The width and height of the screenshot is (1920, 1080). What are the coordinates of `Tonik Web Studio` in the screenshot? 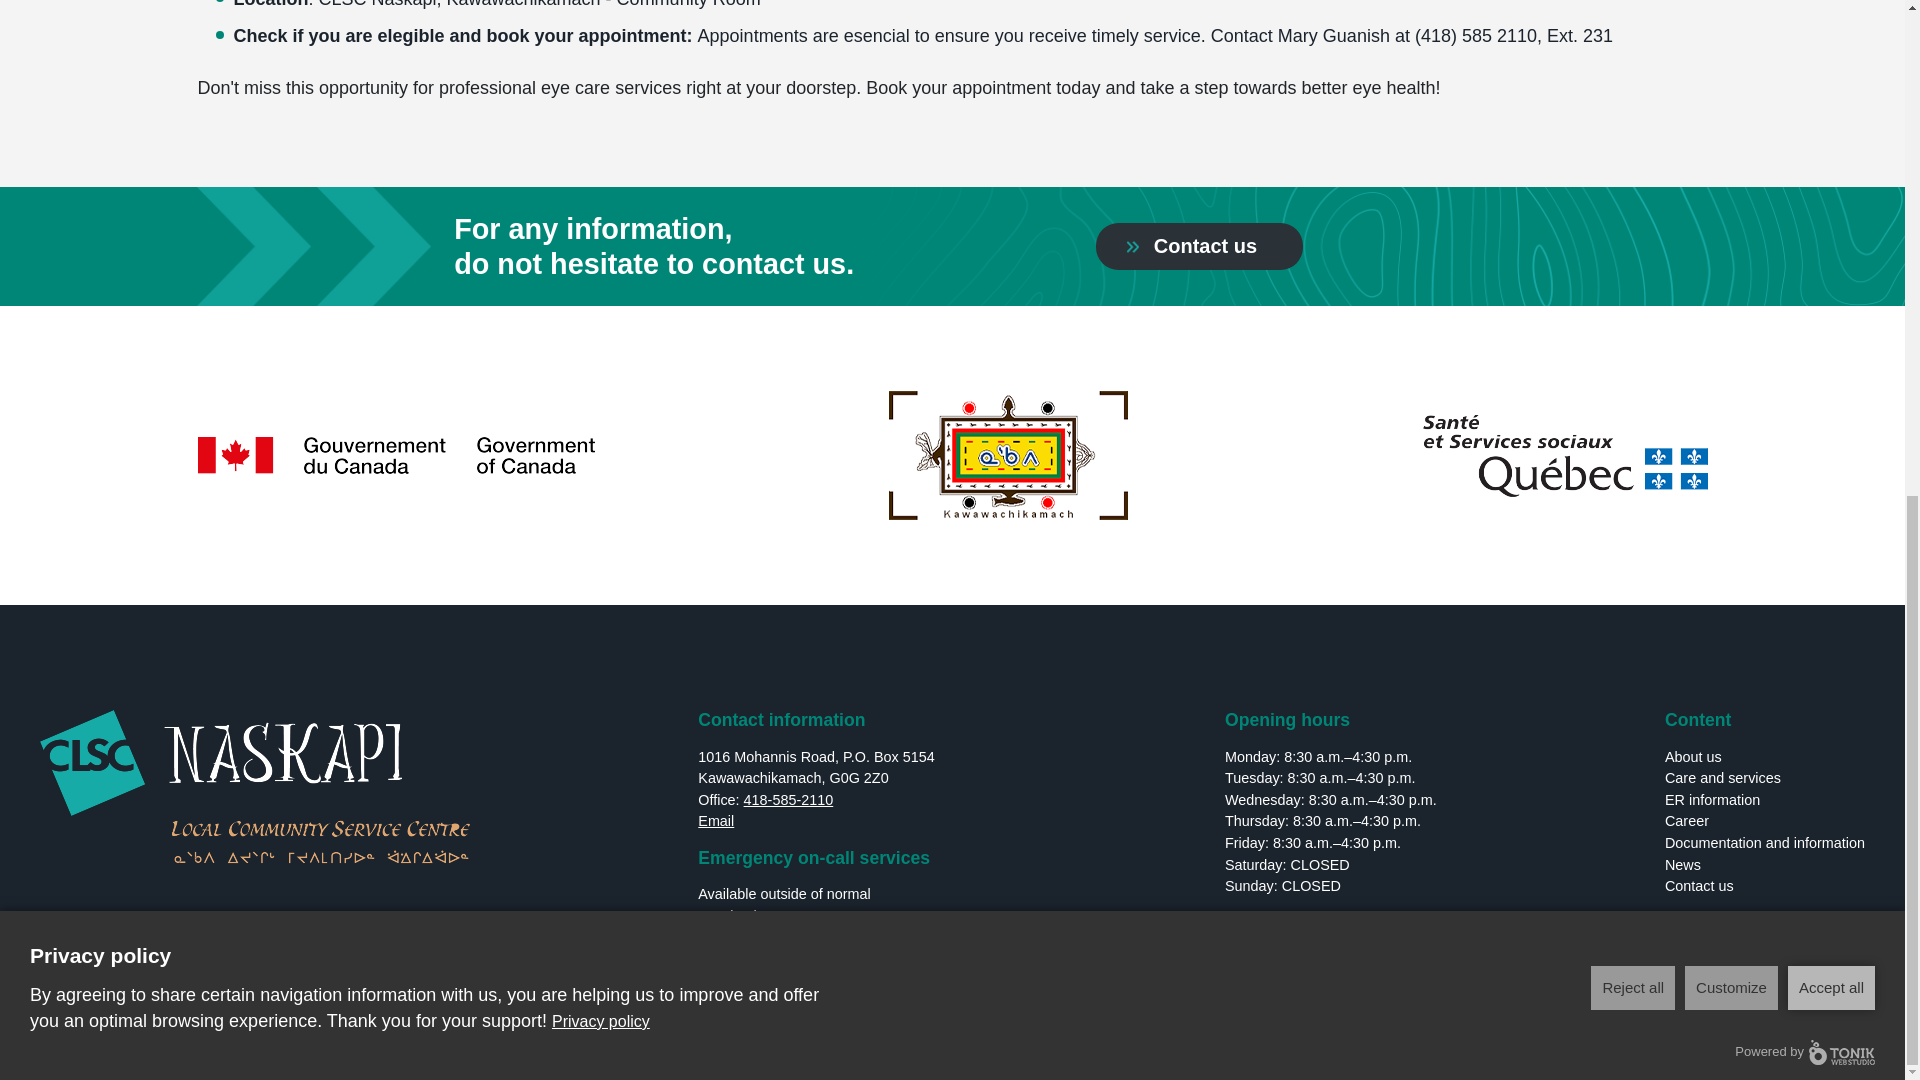 It's located at (1815, 1048).